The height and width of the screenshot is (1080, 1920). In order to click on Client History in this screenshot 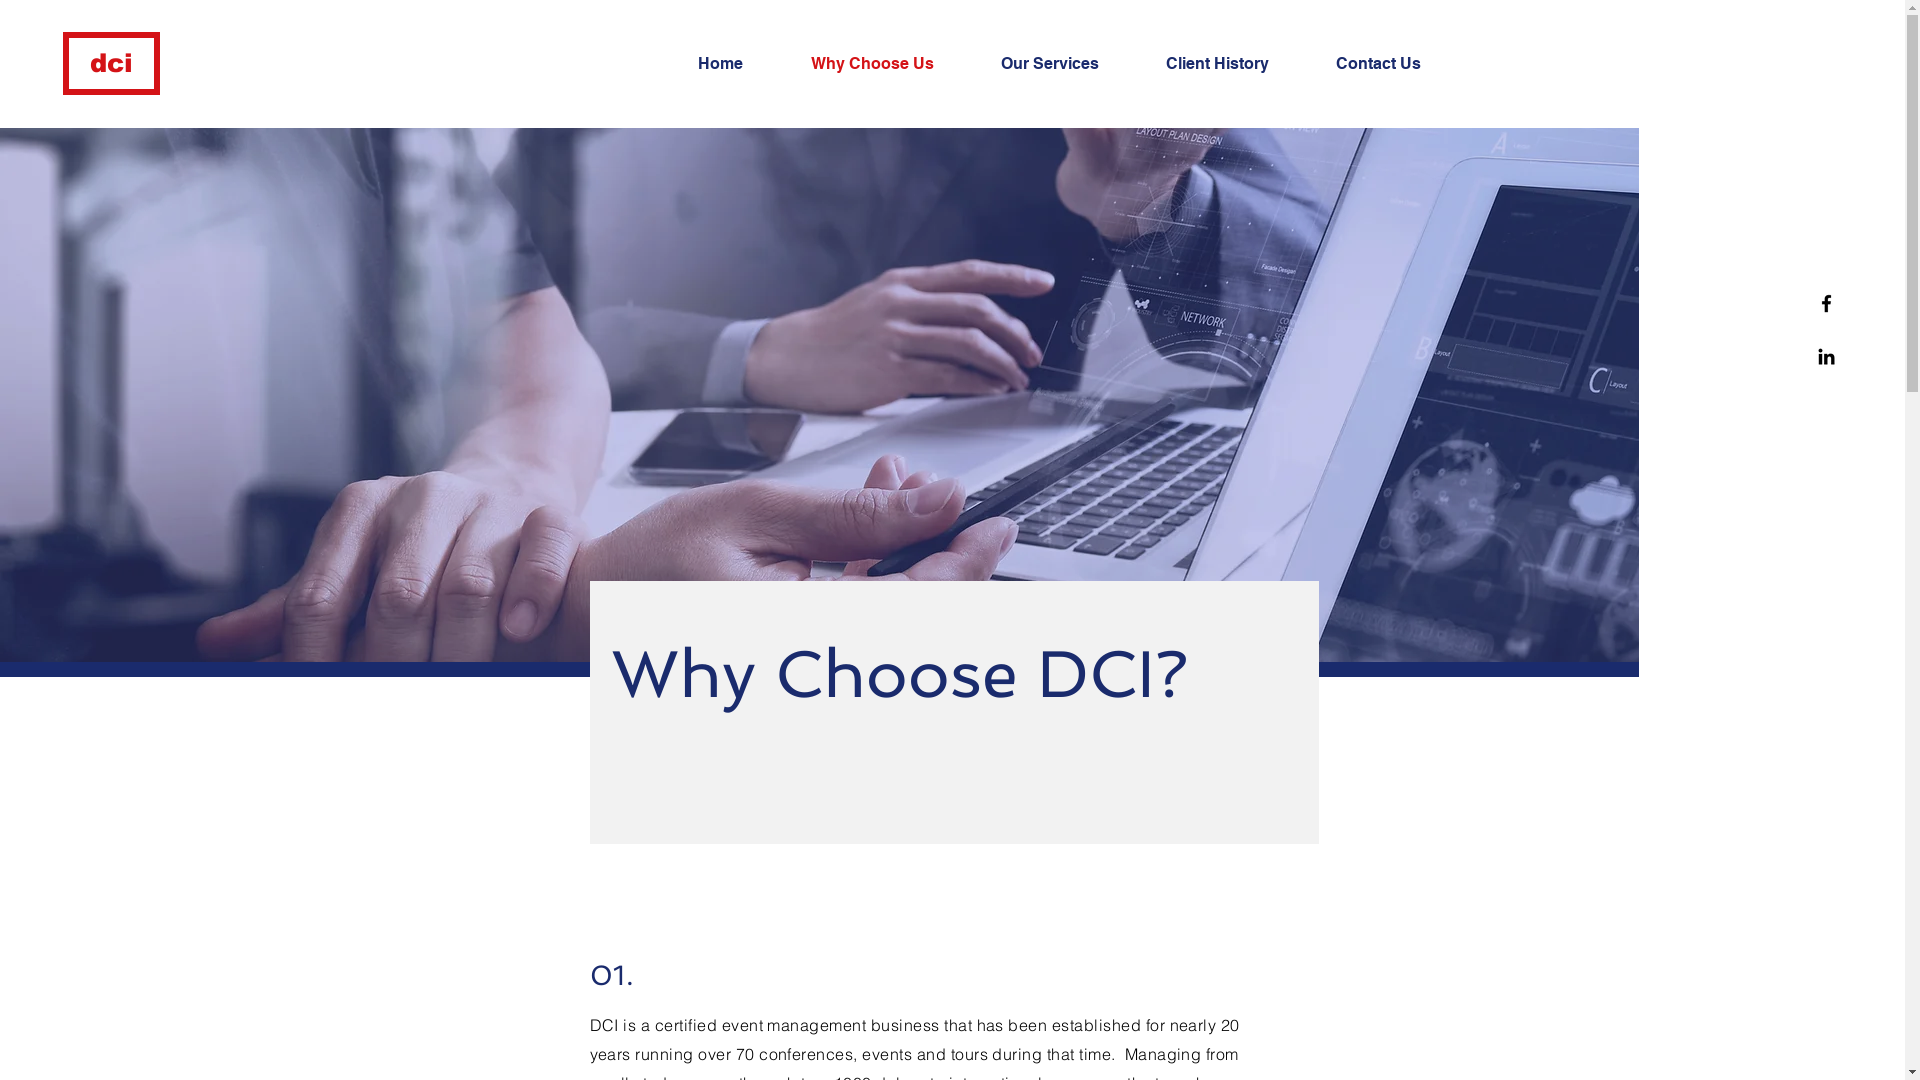, I will do `click(1235, 64)`.